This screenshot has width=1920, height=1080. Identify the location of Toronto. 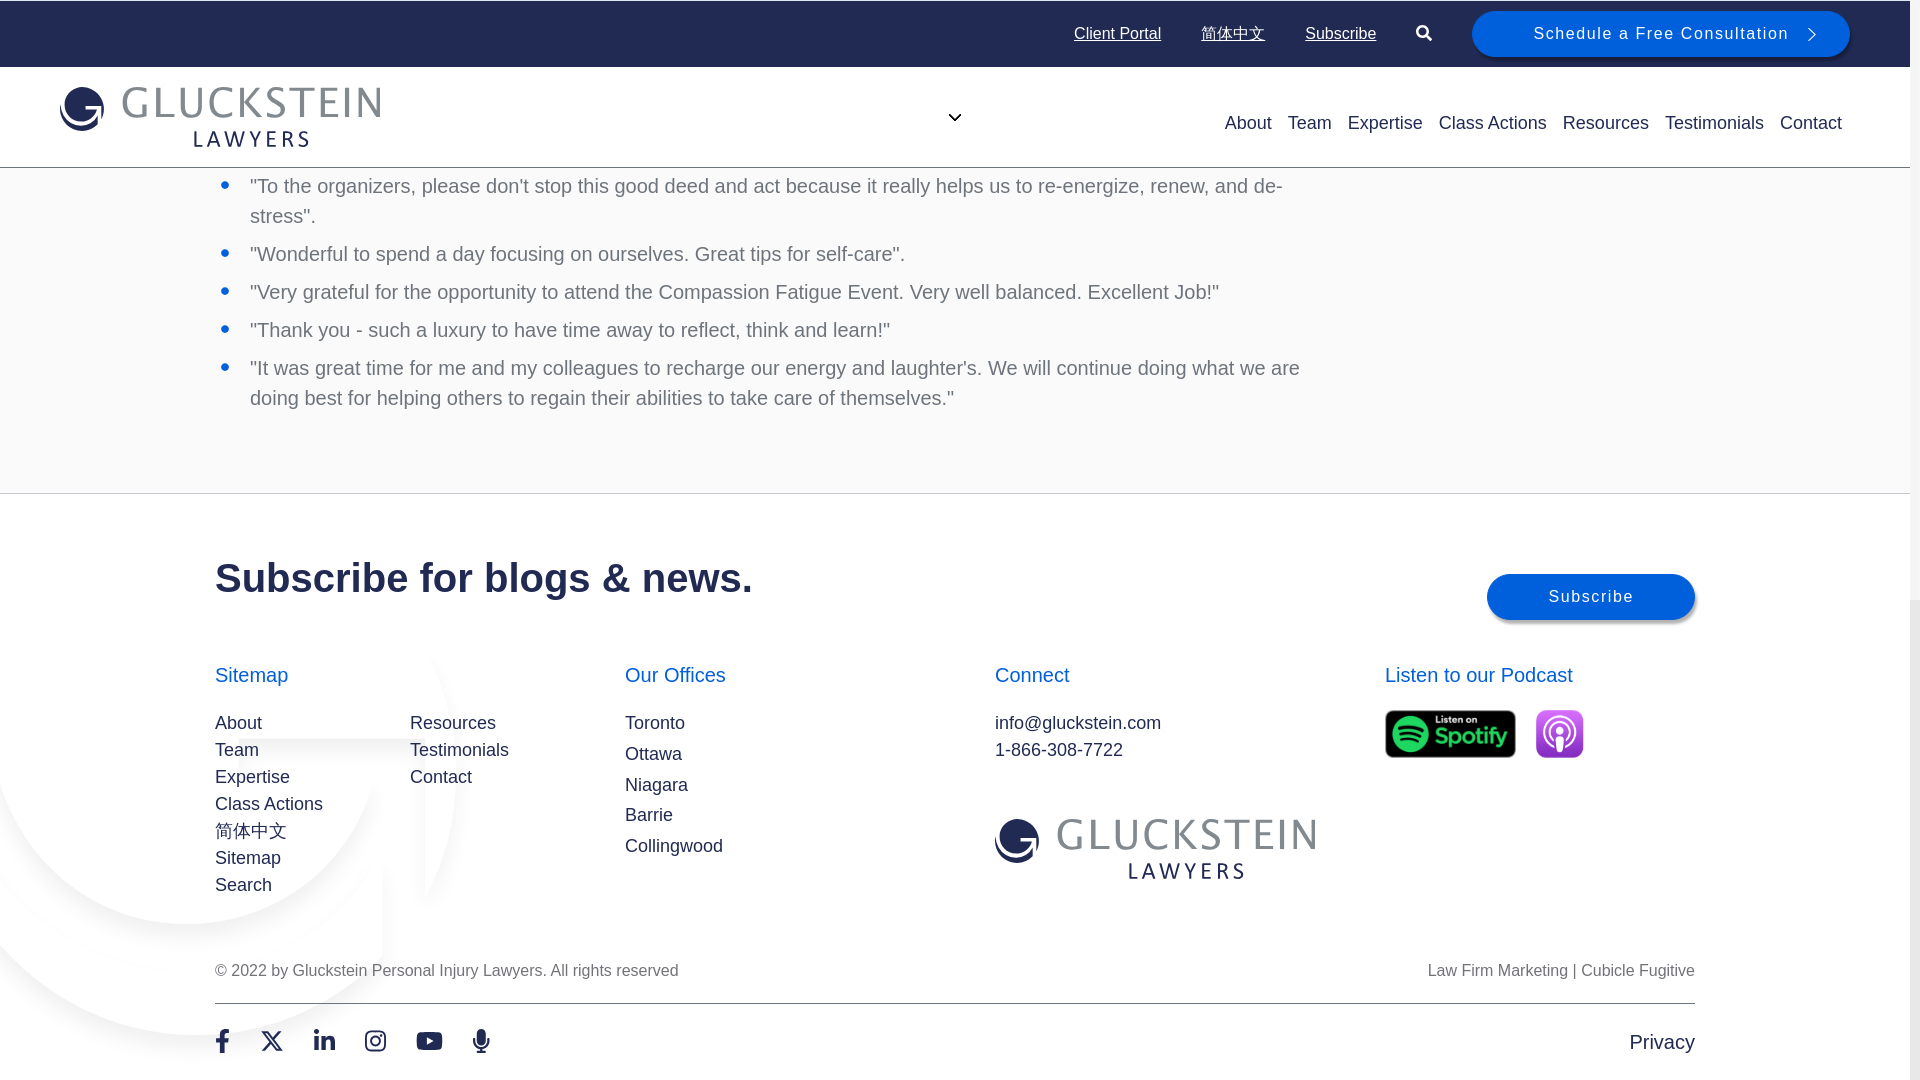
(655, 722).